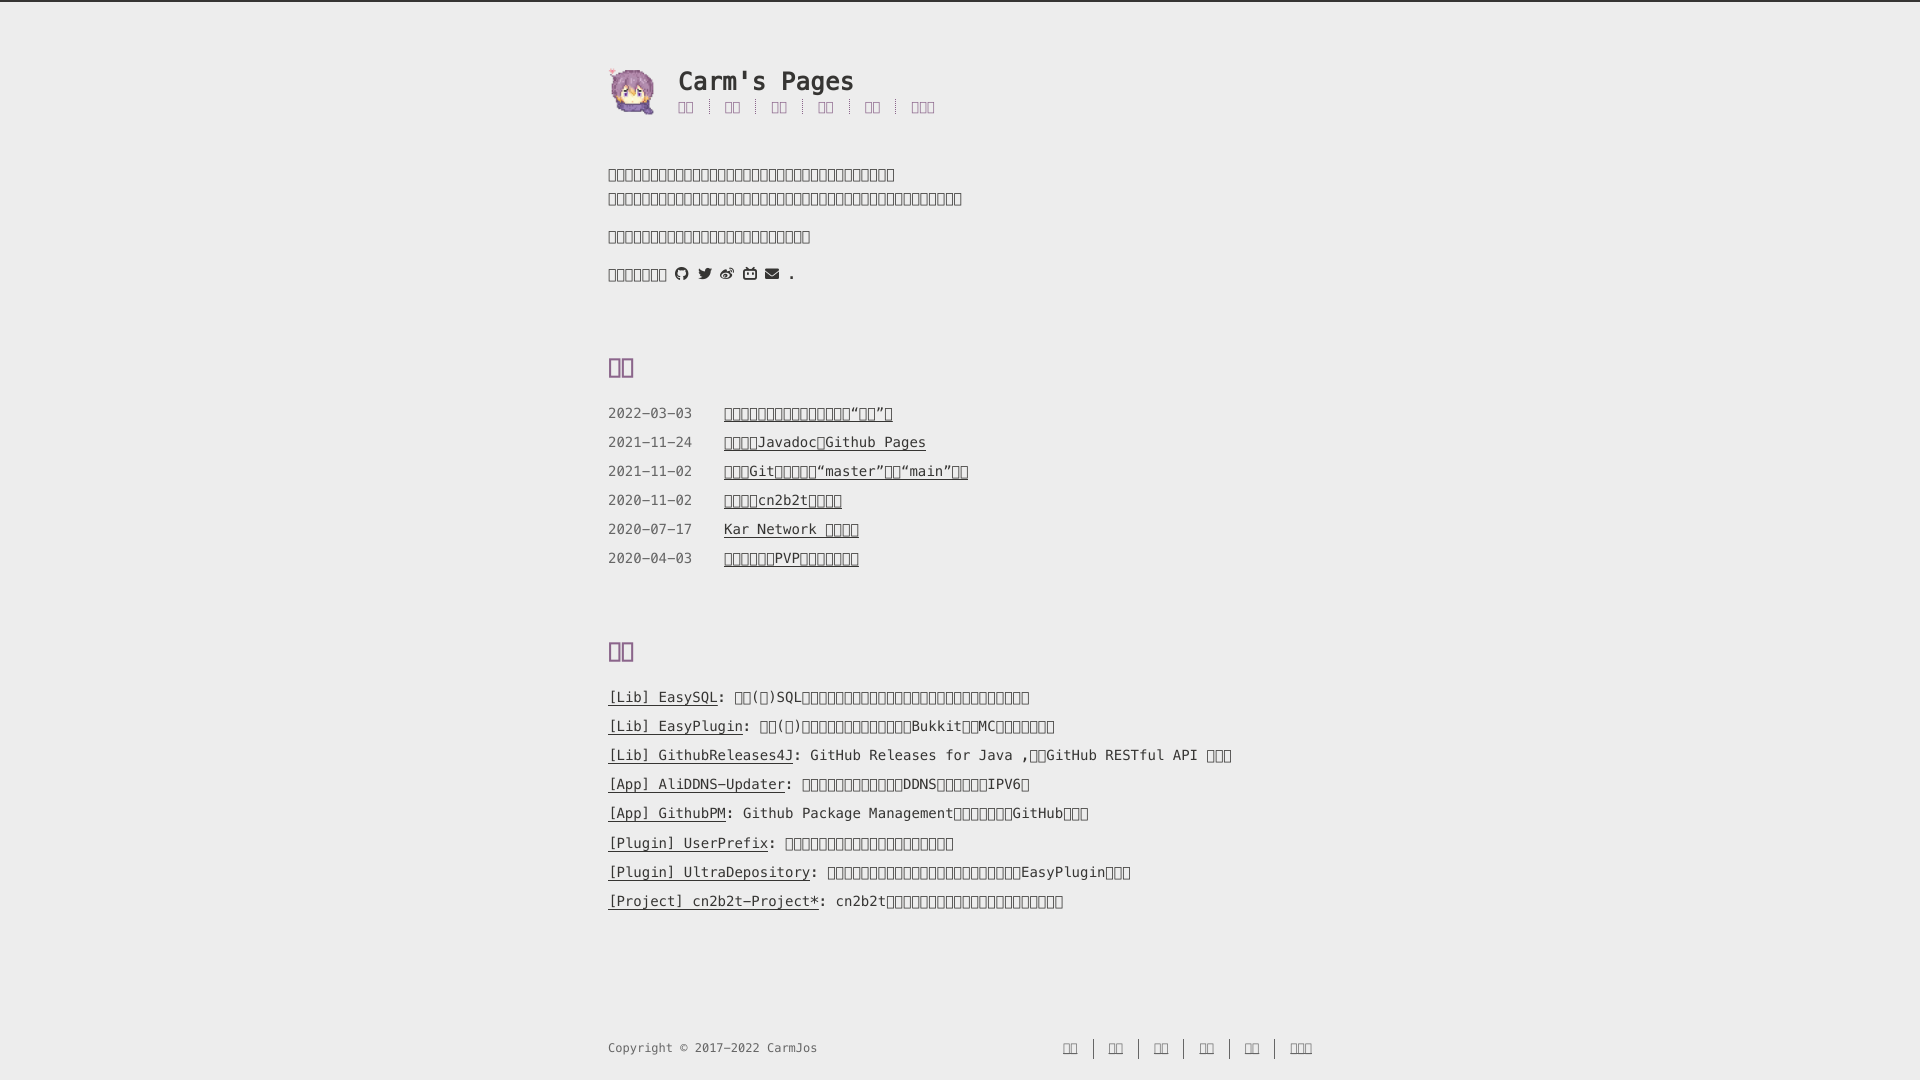 The width and height of the screenshot is (1920, 1080). What do you see at coordinates (688, 843) in the screenshot?
I see `[Plugin] UserPrefix` at bounding box center [688, 843].